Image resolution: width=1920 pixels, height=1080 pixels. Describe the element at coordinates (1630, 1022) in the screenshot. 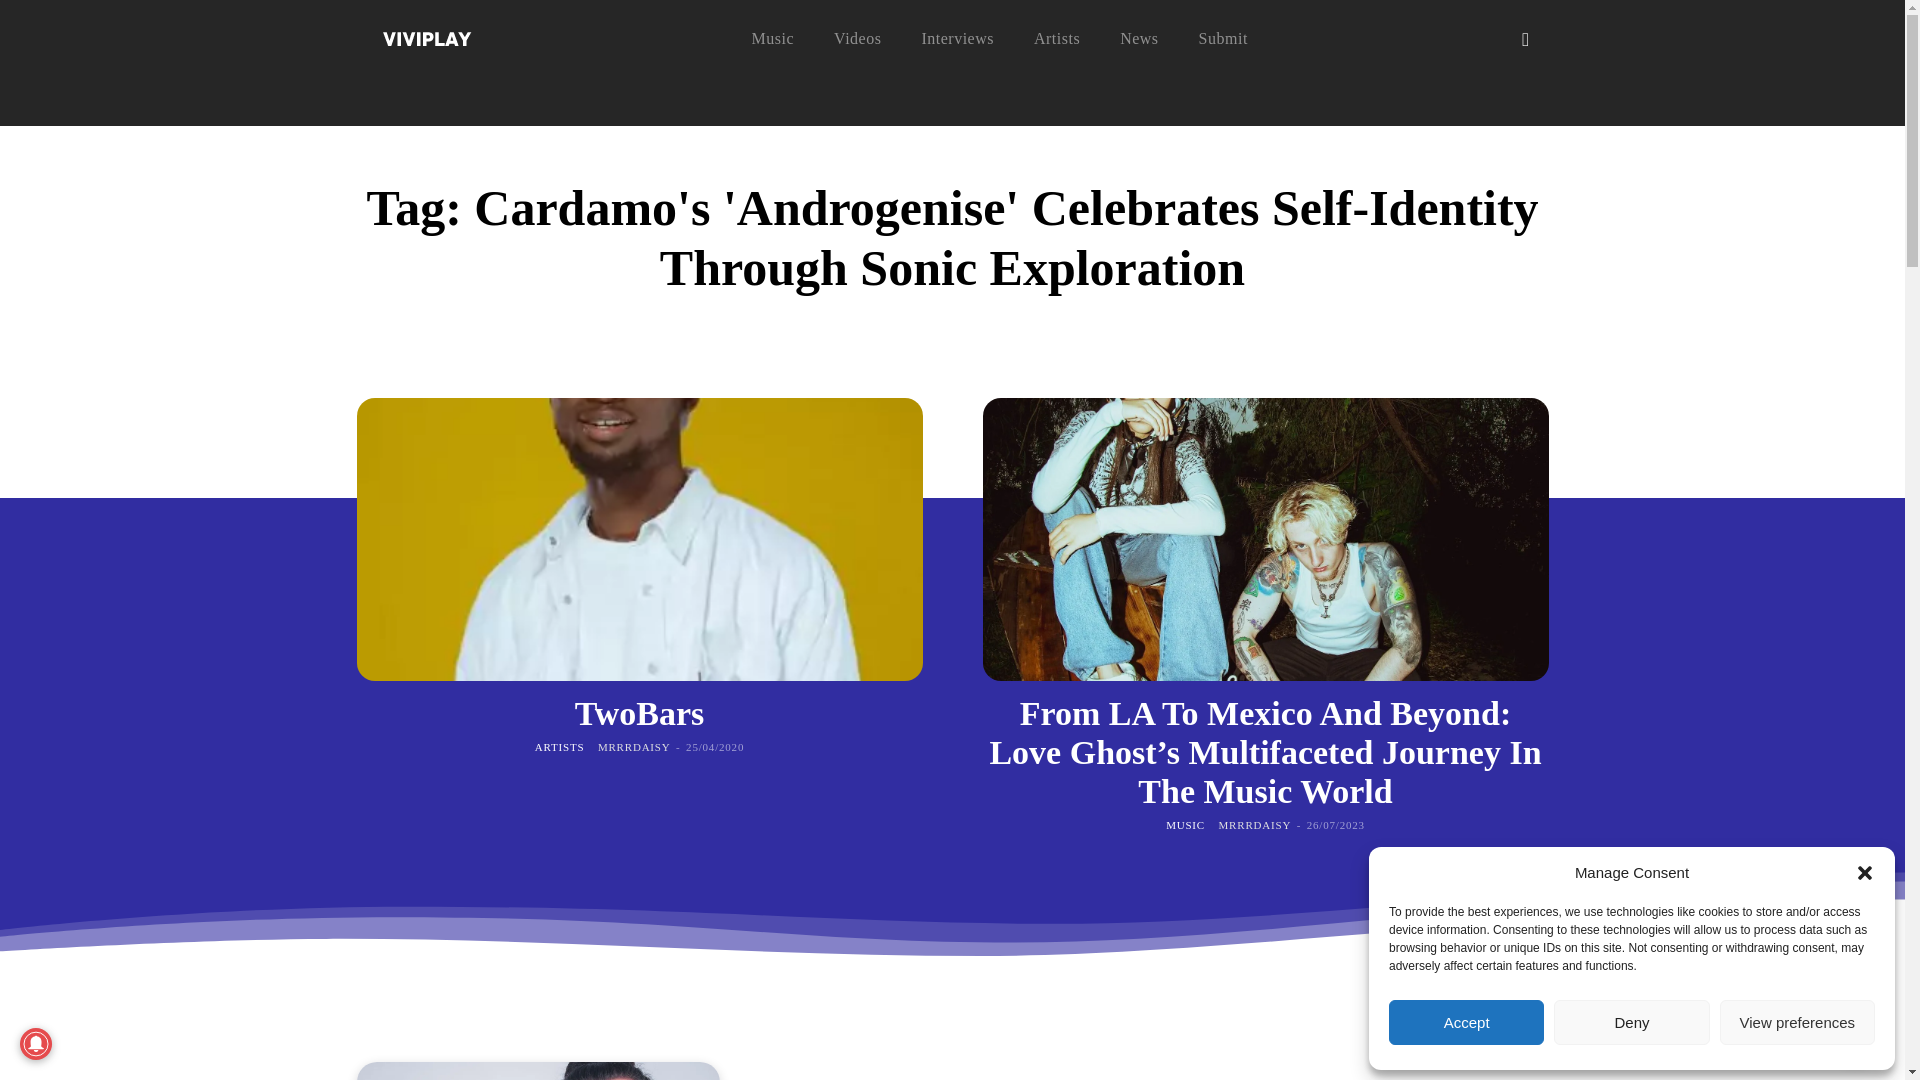

I see `Deny` at that location.